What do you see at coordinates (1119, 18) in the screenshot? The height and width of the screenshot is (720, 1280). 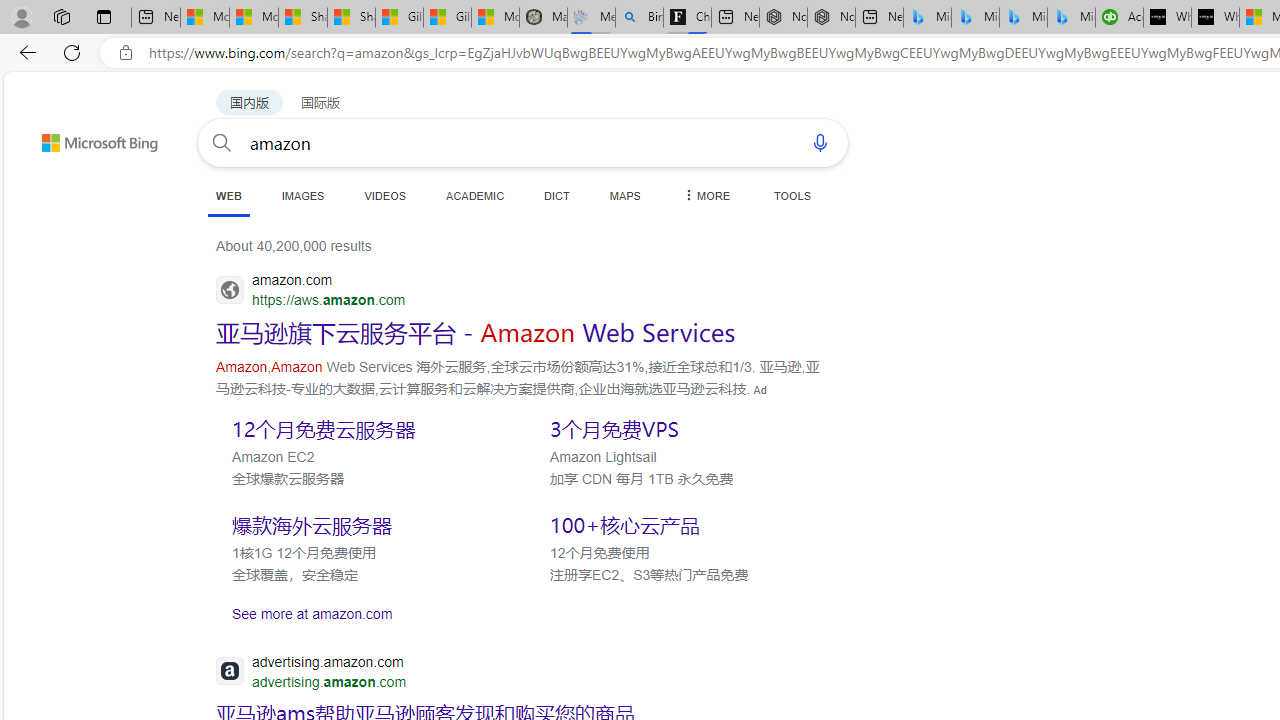 I see `Accounting Software for Accountants, CPAs and Bookkeepers` at bounding box center [1119, 18].